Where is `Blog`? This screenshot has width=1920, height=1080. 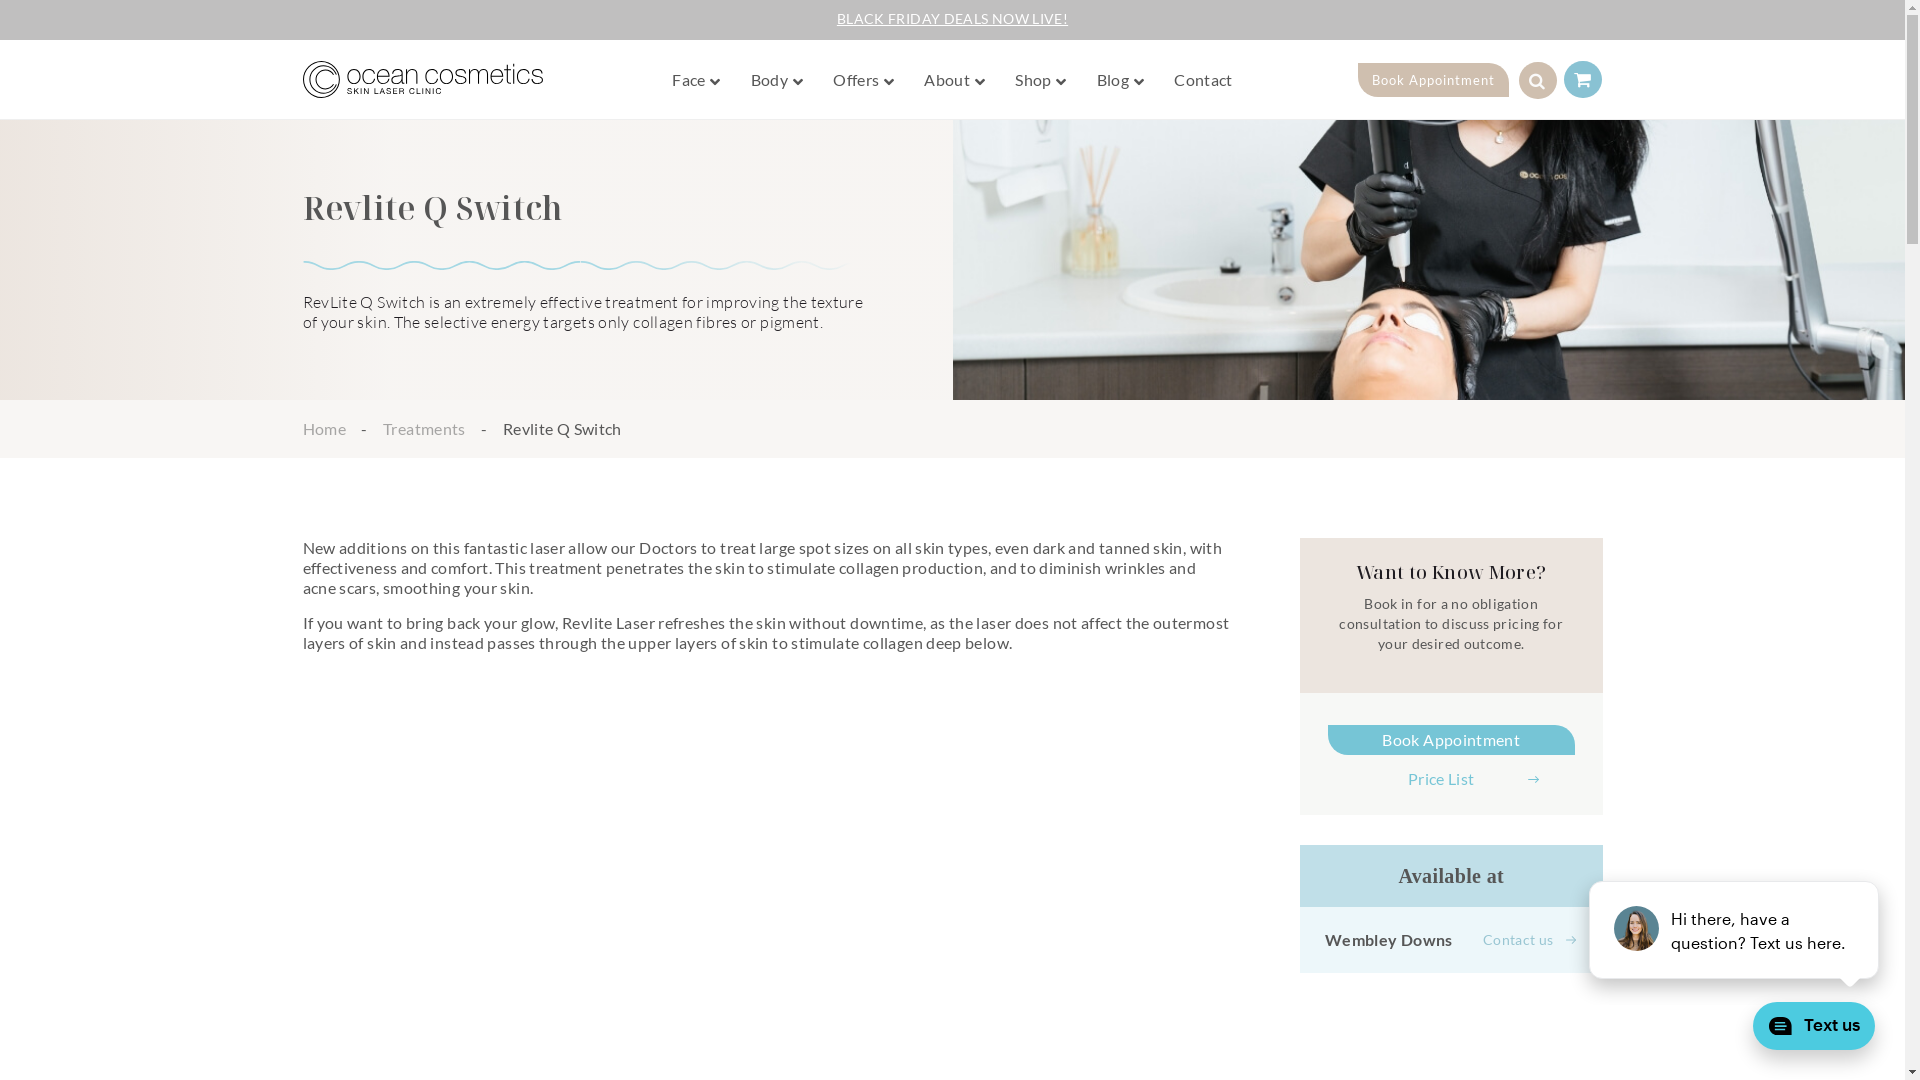
Blog is located at coordinates (1116, 80).